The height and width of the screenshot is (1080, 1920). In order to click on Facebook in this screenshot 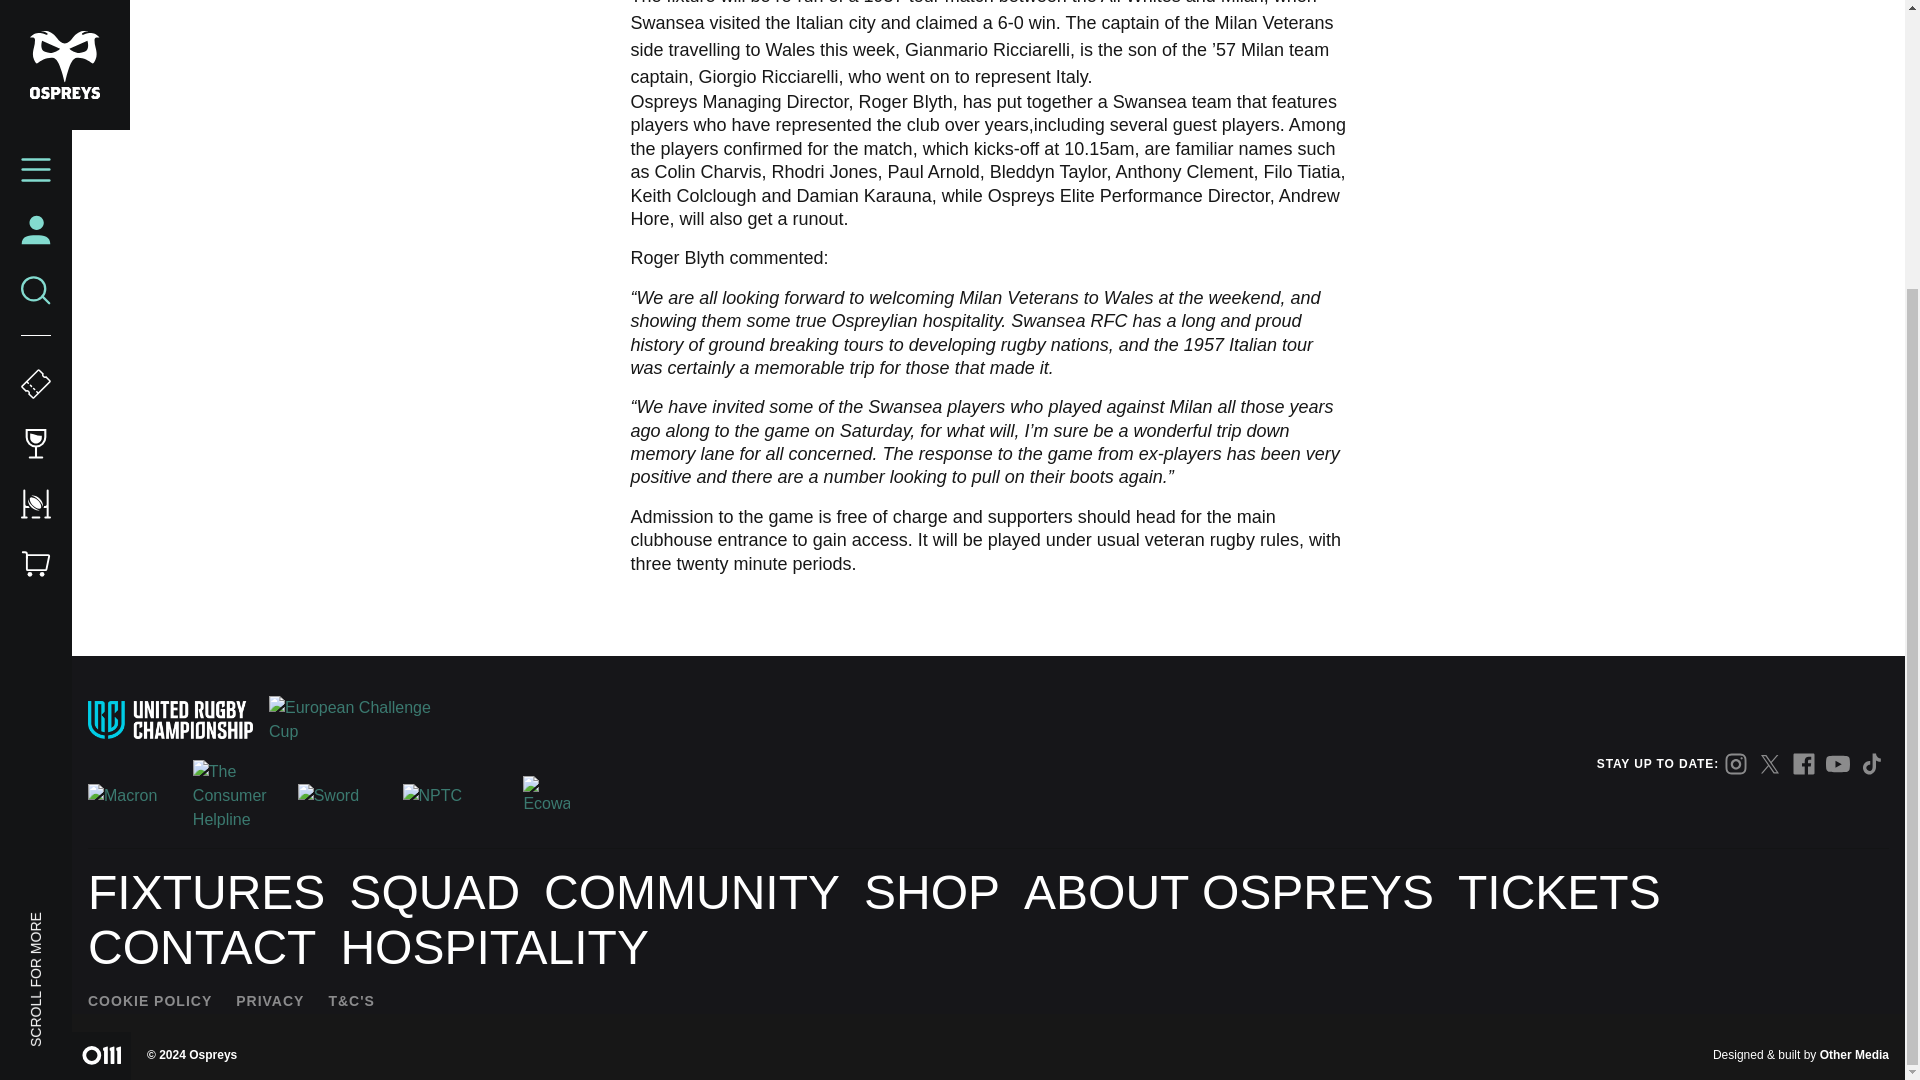, I will do `click(1804, 764)`.